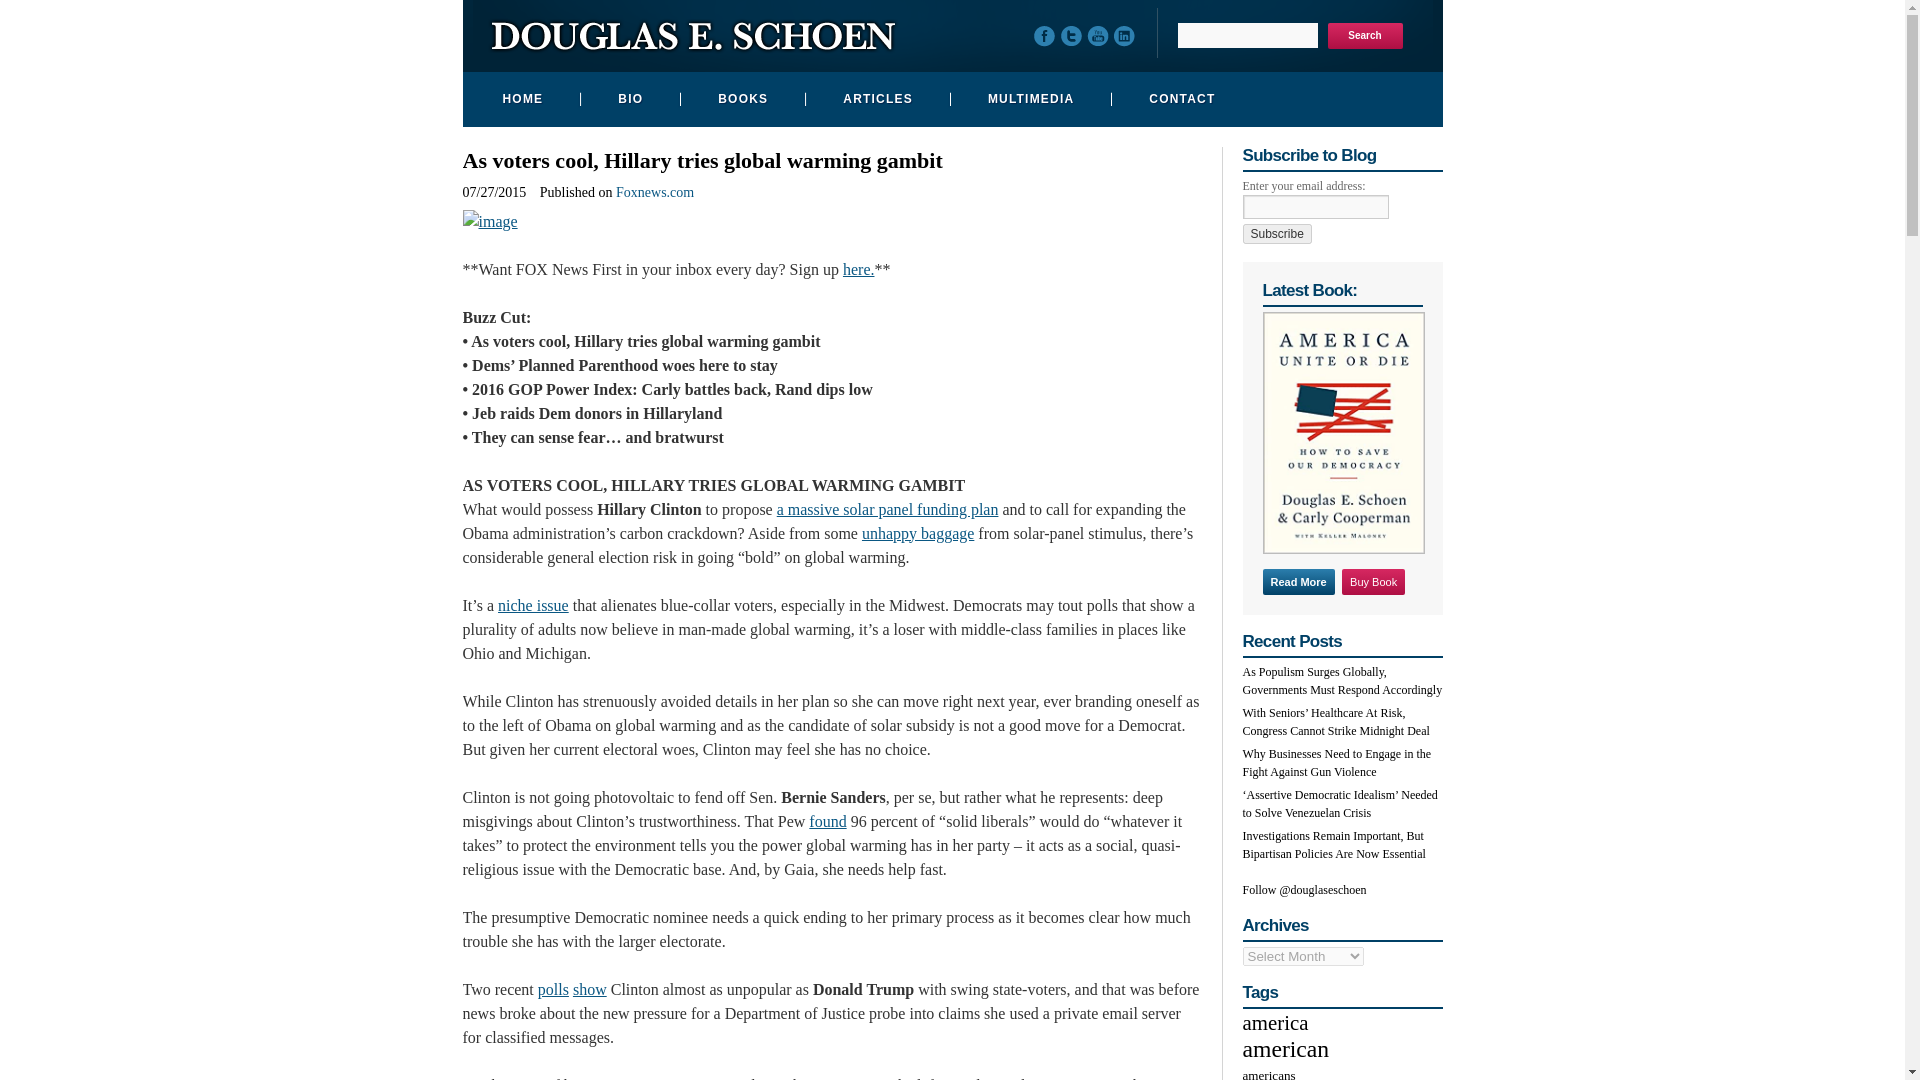 The width and height of the screenshot is (1920, 1080). What do you see at coordinates (1126, 38) in the screenshot?
I see `Linked In` at bounding box center [1126, 38].